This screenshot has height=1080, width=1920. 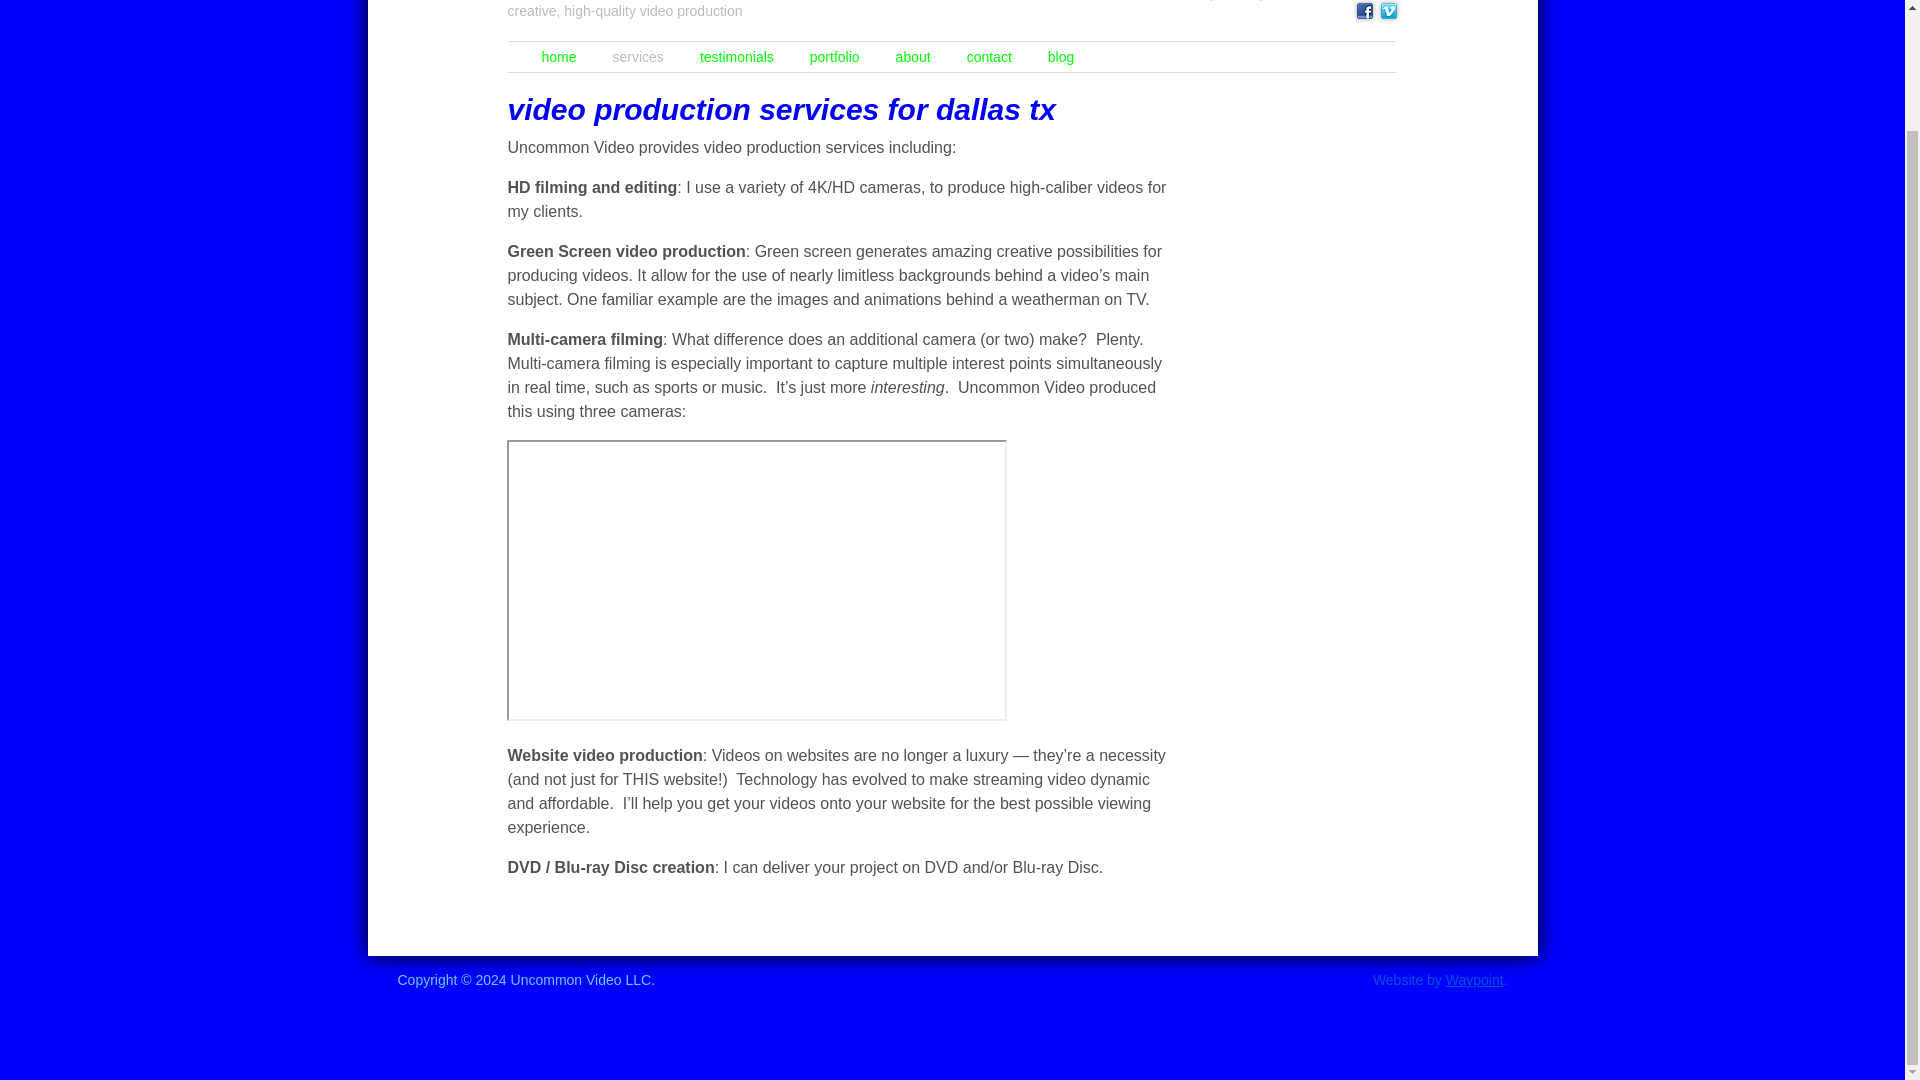 I want to click on See us on Vimeo, so click(x=1388, y=10).